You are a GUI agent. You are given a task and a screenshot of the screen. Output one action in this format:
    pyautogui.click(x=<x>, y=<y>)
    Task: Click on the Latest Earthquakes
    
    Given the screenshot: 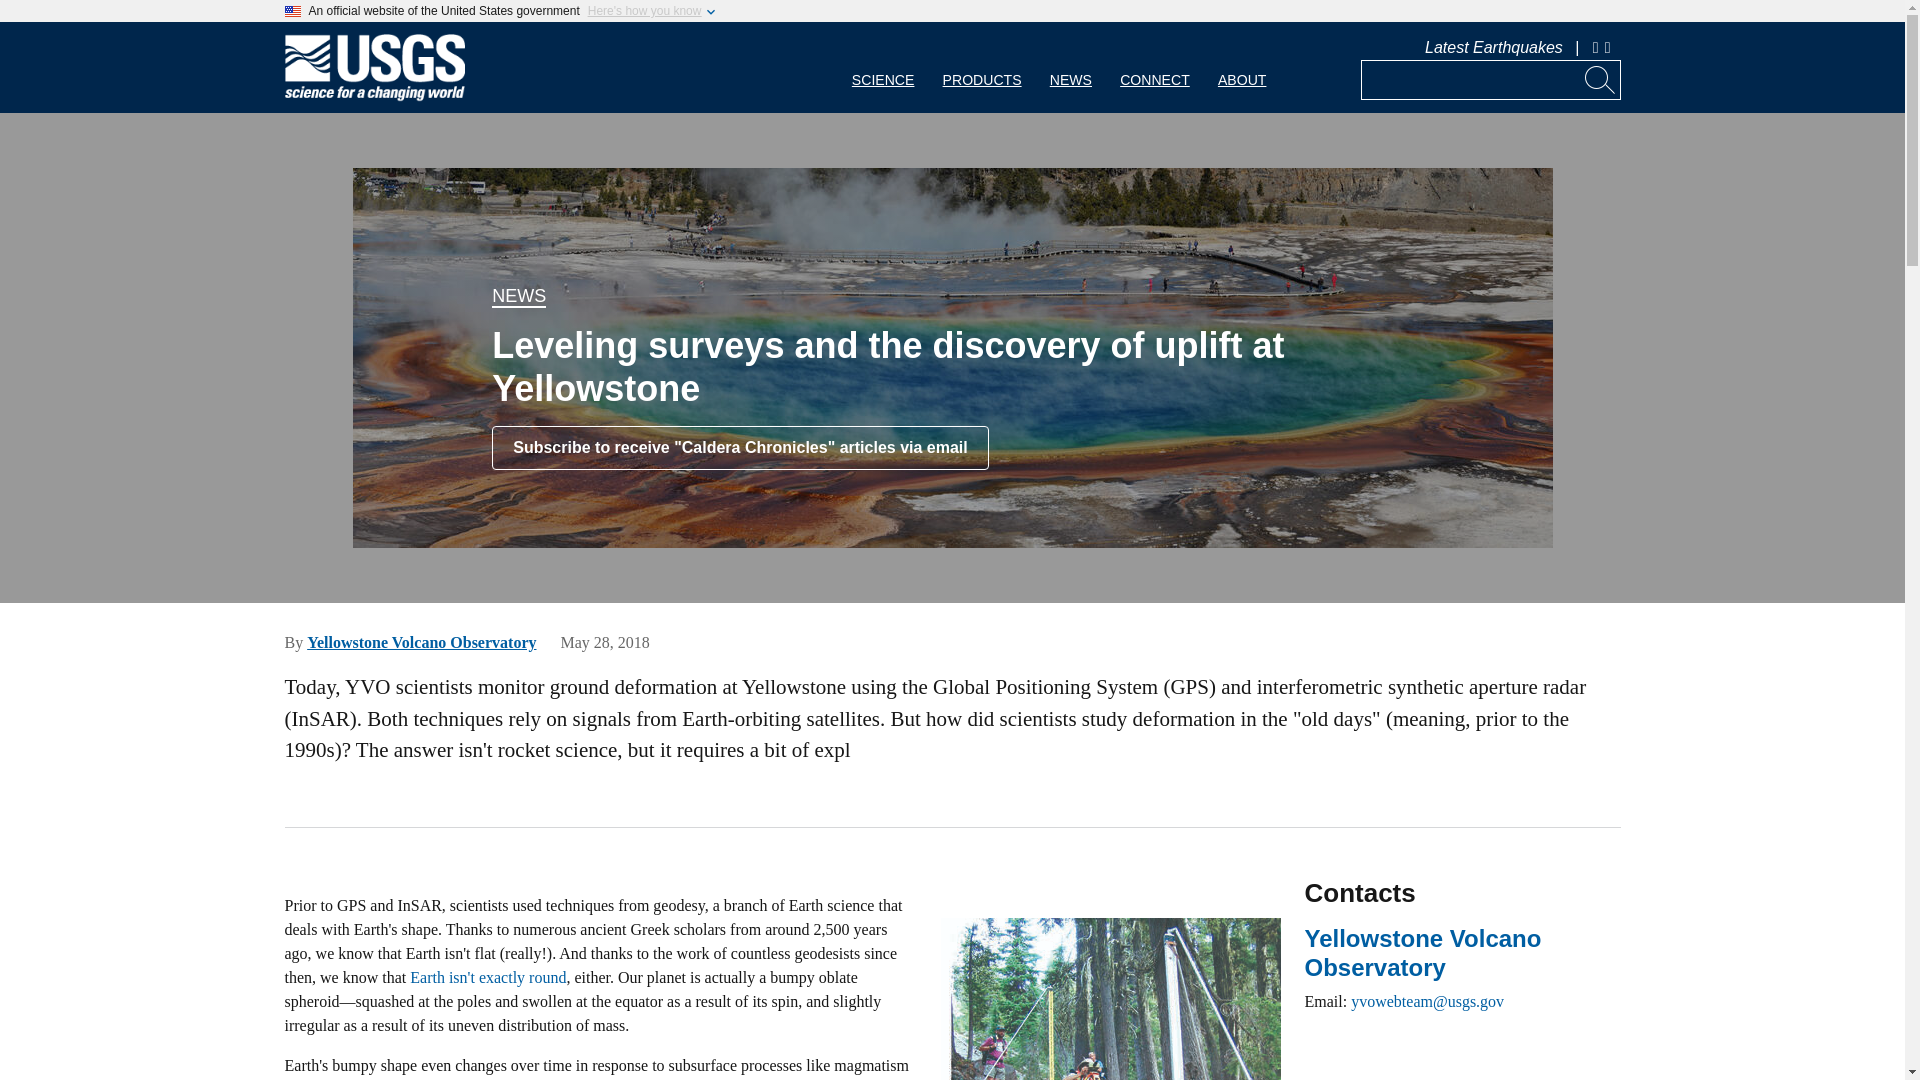 What is the action you would take?
    pyautogui.click(x=1493, y=47)
    